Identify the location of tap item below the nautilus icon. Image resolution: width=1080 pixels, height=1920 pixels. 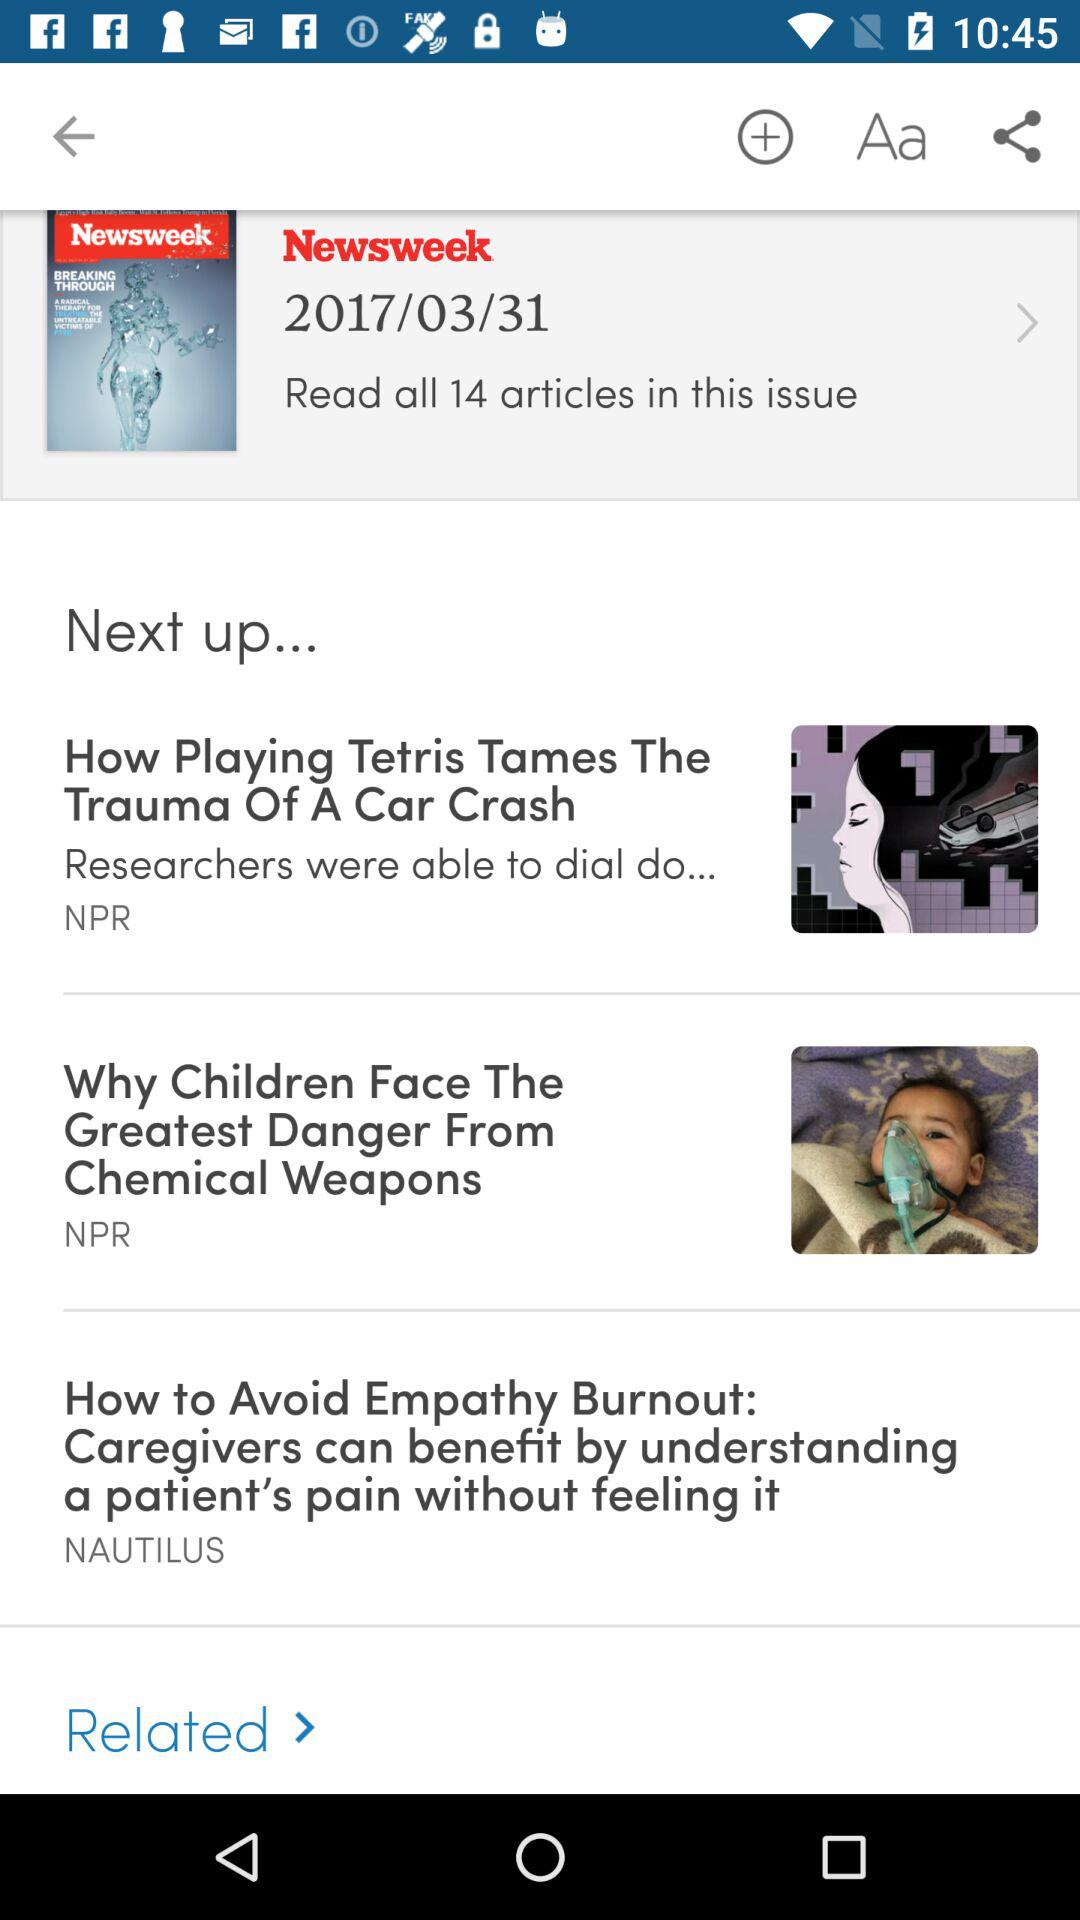
(198, 1705).